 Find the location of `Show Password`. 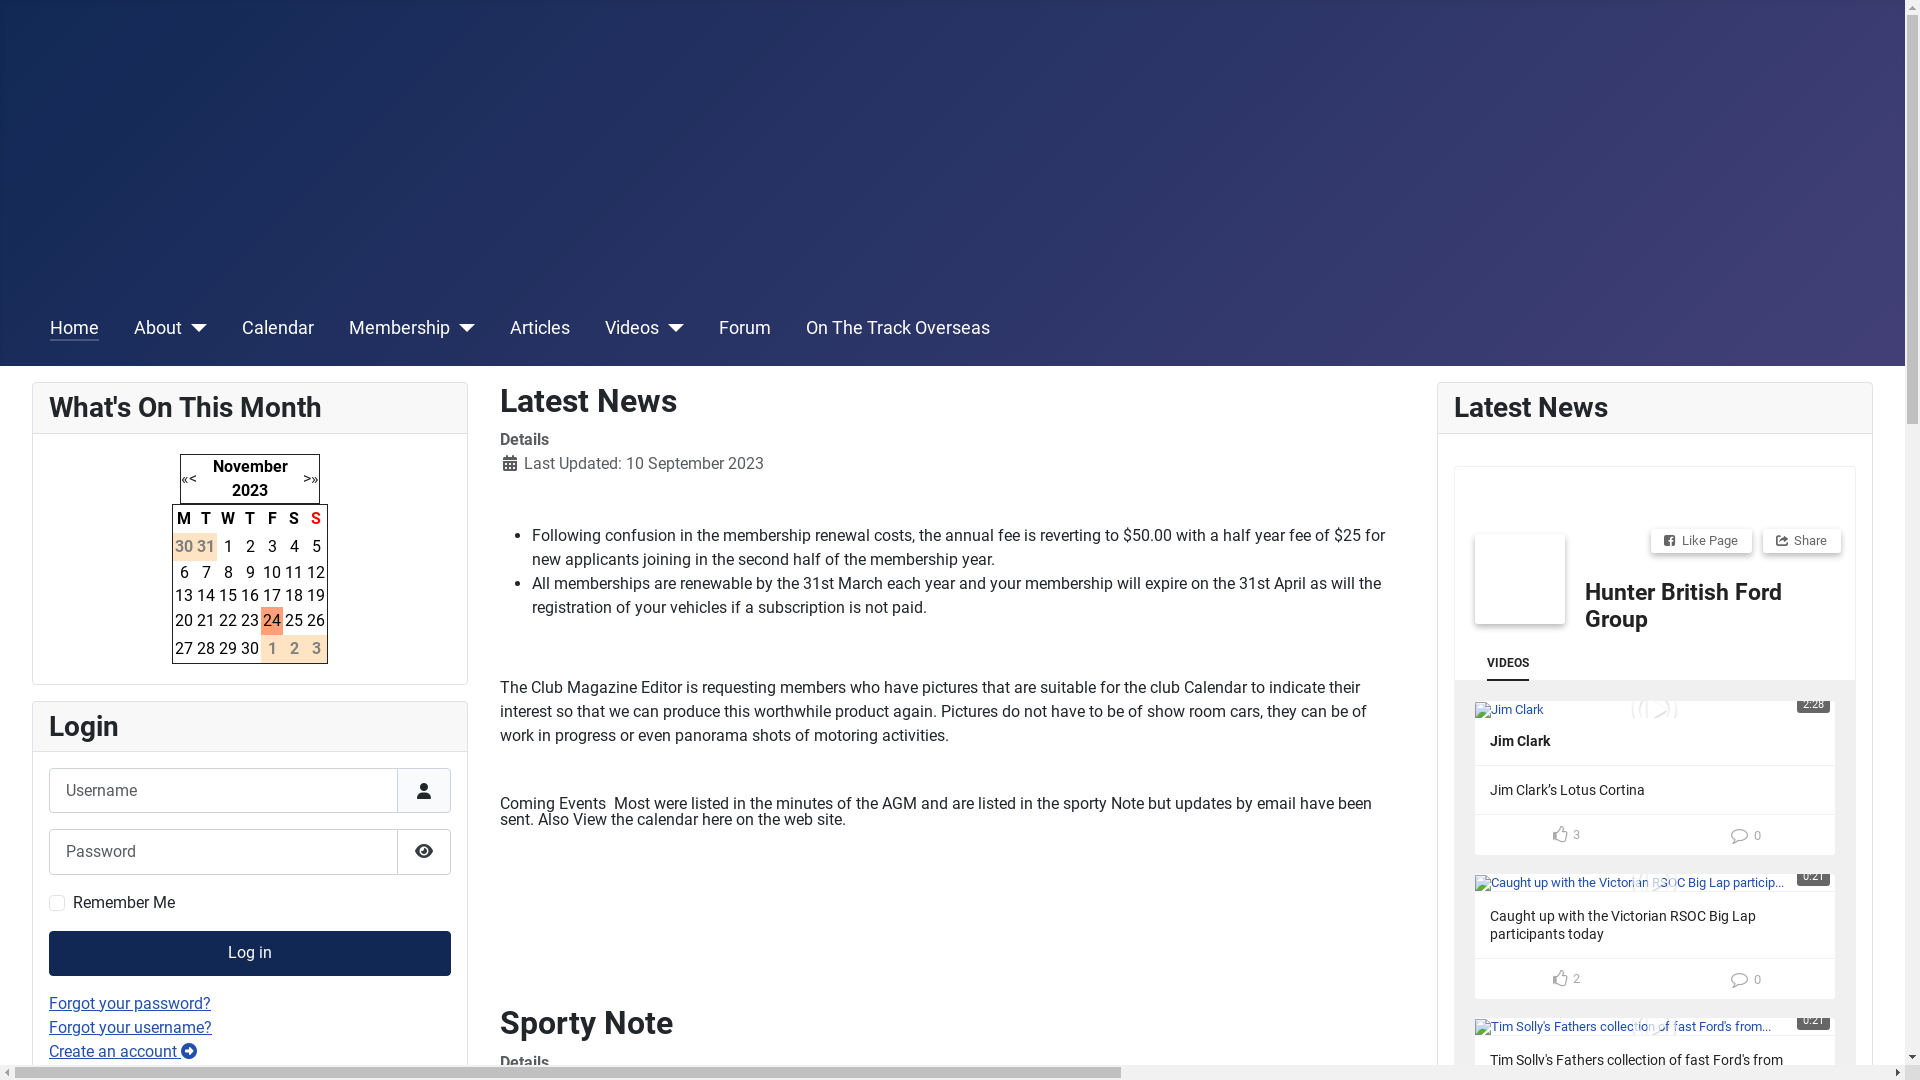

Show Password is located at coordinates (424, 852).